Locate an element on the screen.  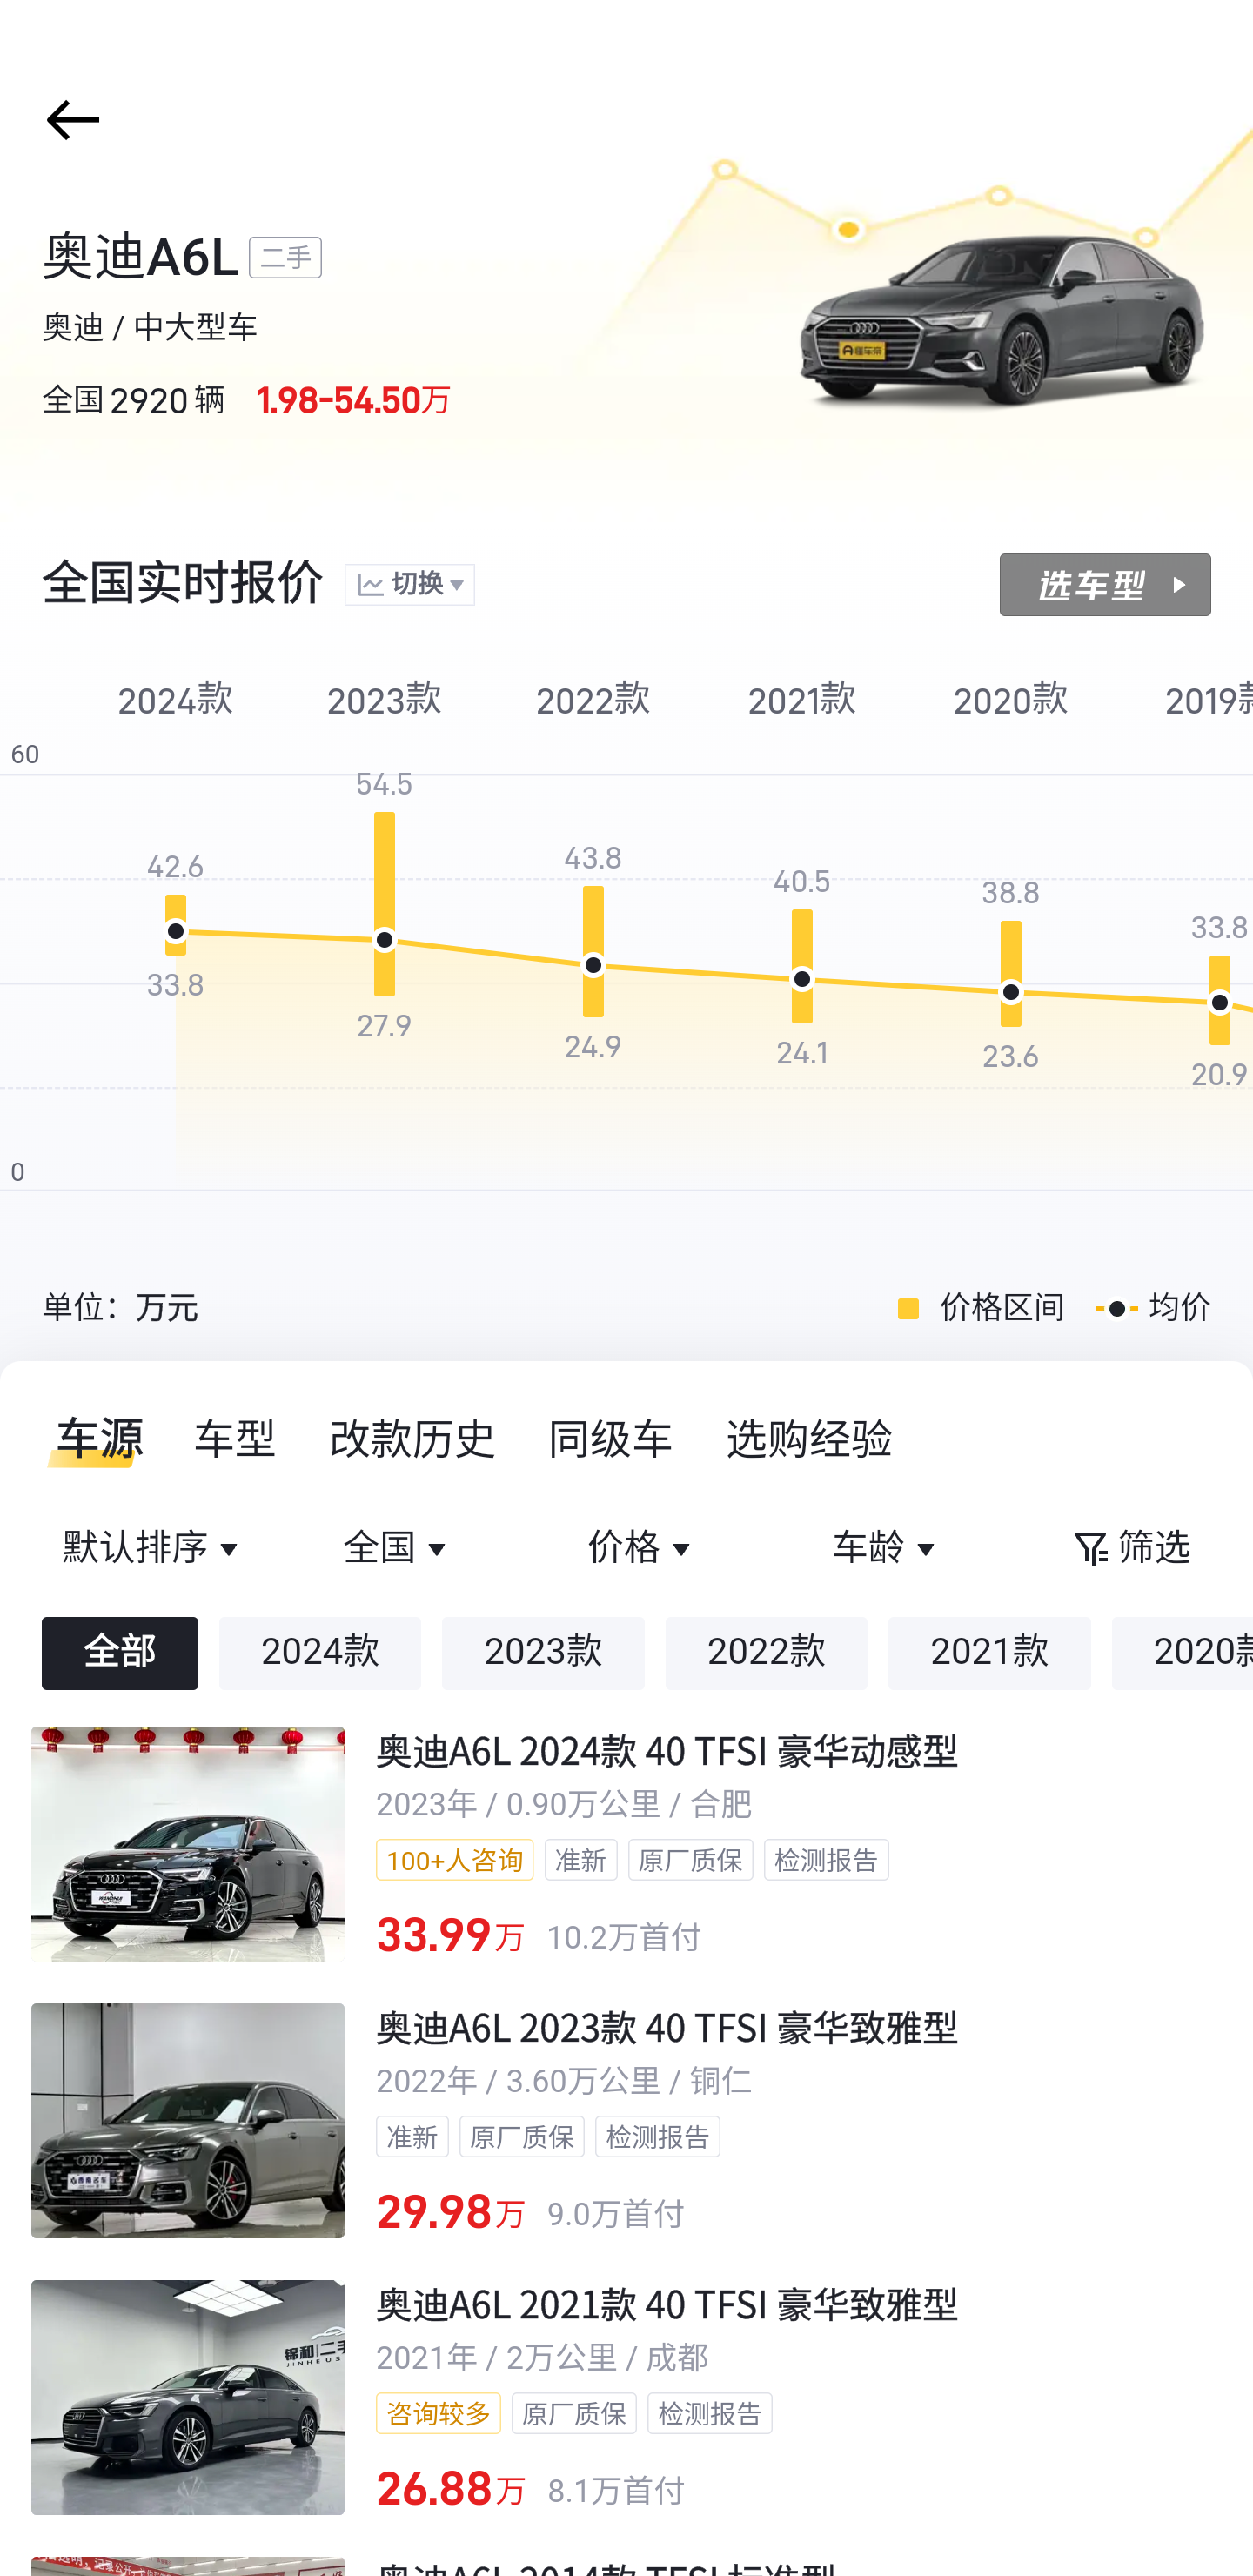
2021款 is located at coordinates (988, 1654).